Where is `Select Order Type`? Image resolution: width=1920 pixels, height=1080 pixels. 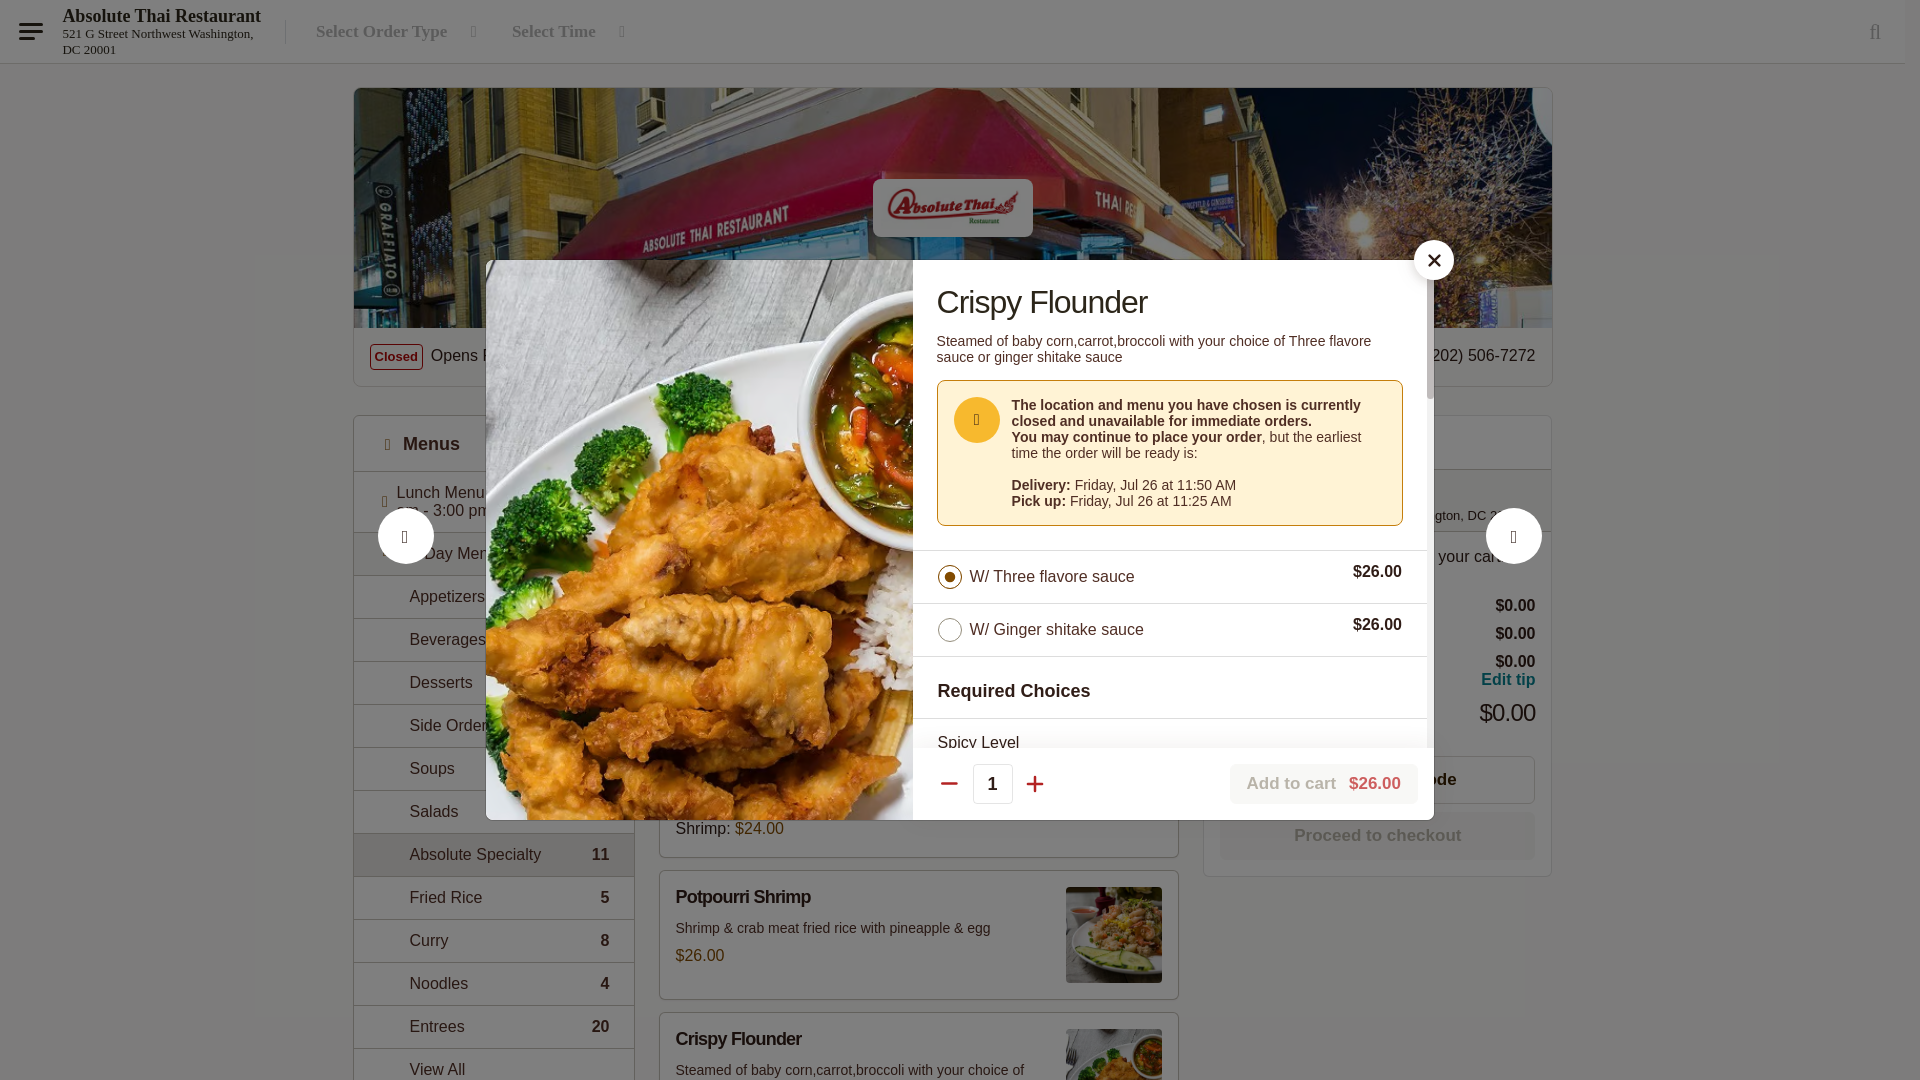 Select Order Type is located at coordinates (572, 32).